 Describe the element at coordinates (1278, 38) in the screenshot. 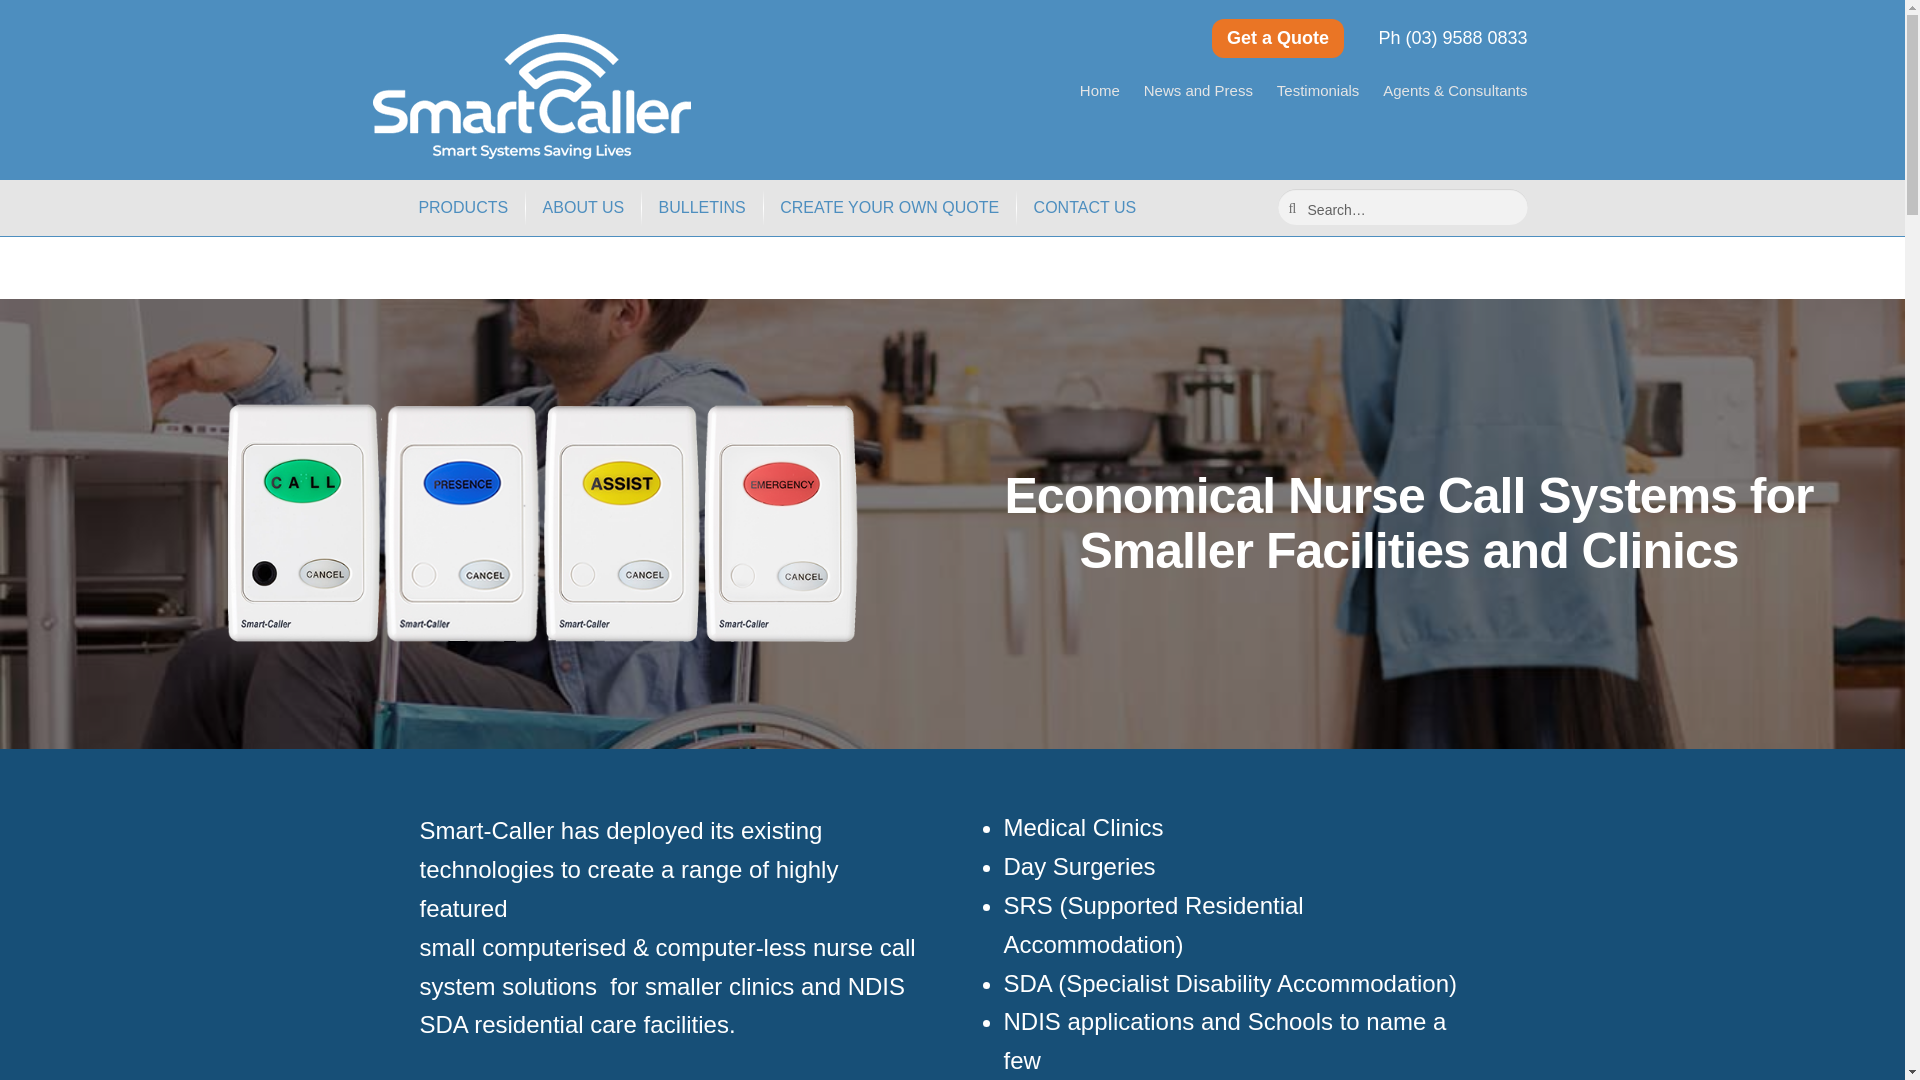

I see `Get a Quote` at that location.